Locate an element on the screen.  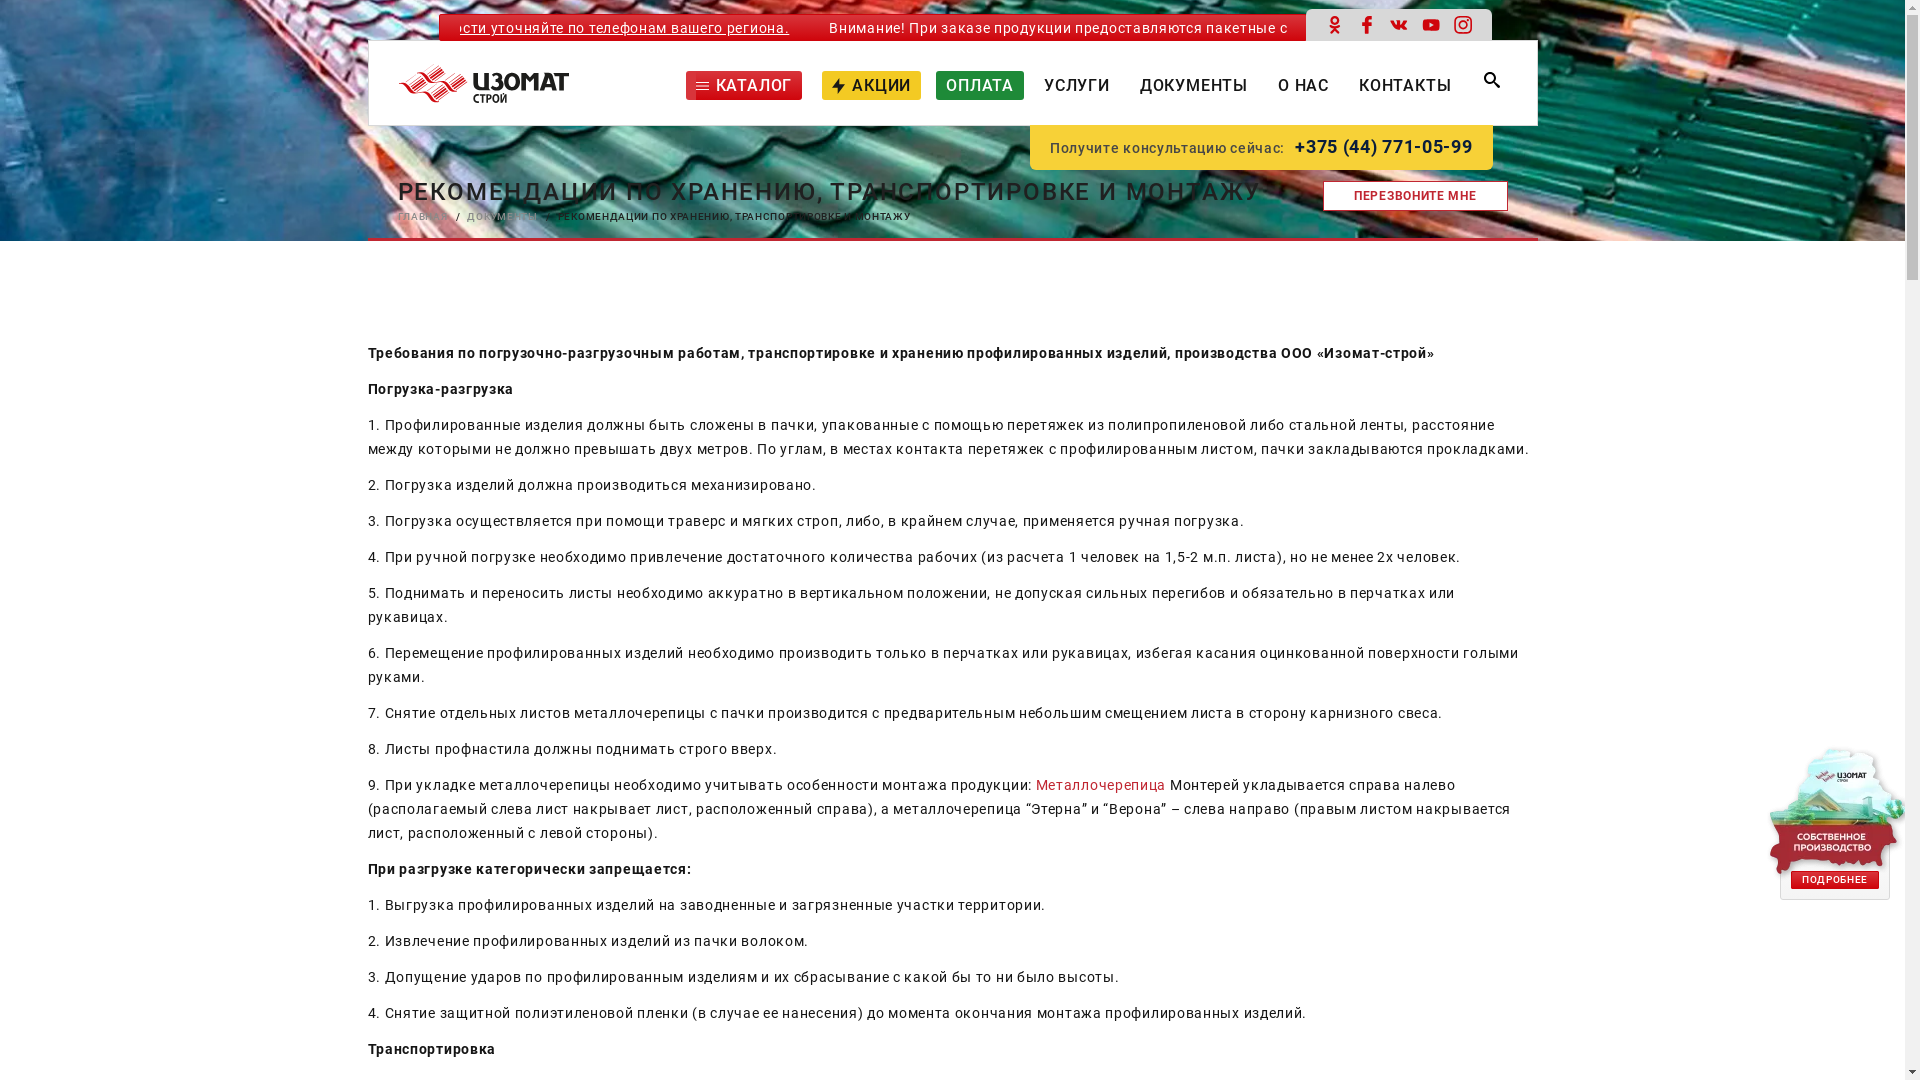
+375 (44) 771-05-99 is located at coordinates (1384, 148).